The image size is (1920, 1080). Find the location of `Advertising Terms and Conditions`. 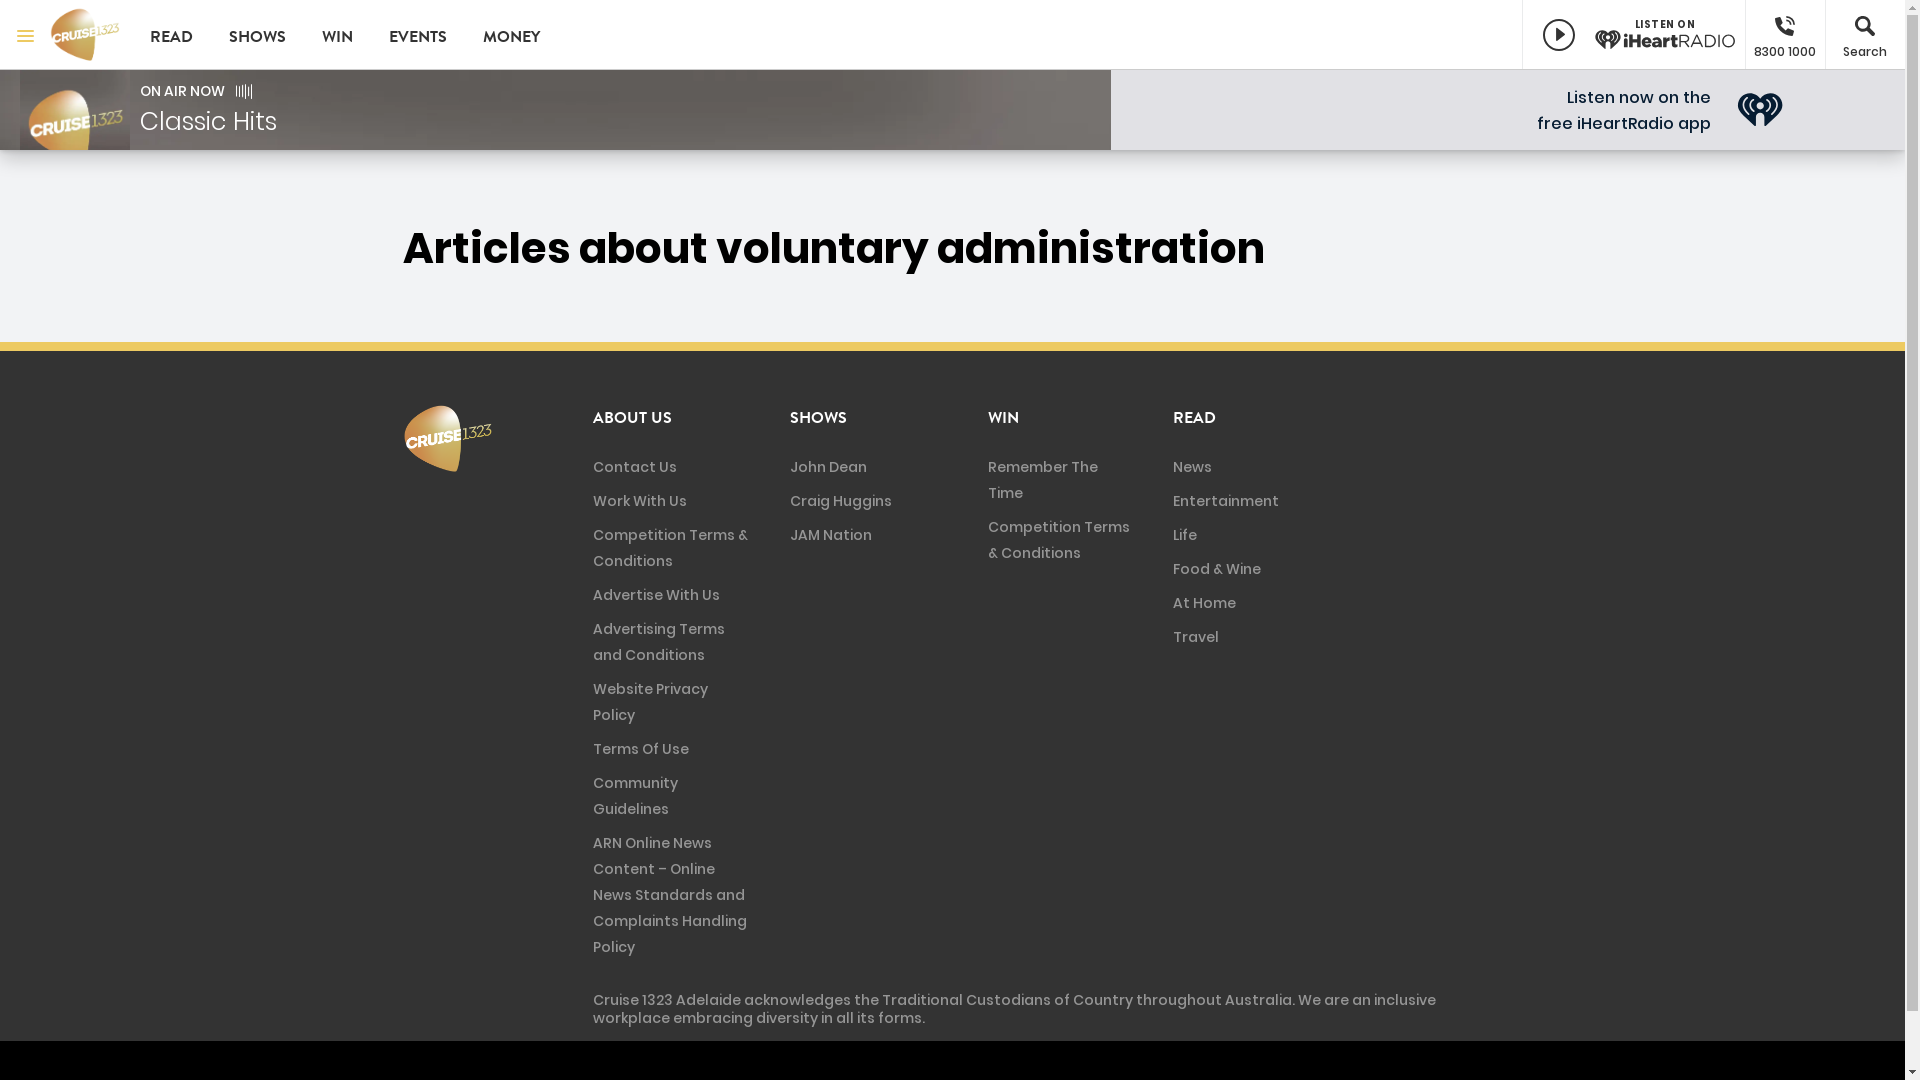

Advertising Terms and Conditions is located at coordinates (658, 642).